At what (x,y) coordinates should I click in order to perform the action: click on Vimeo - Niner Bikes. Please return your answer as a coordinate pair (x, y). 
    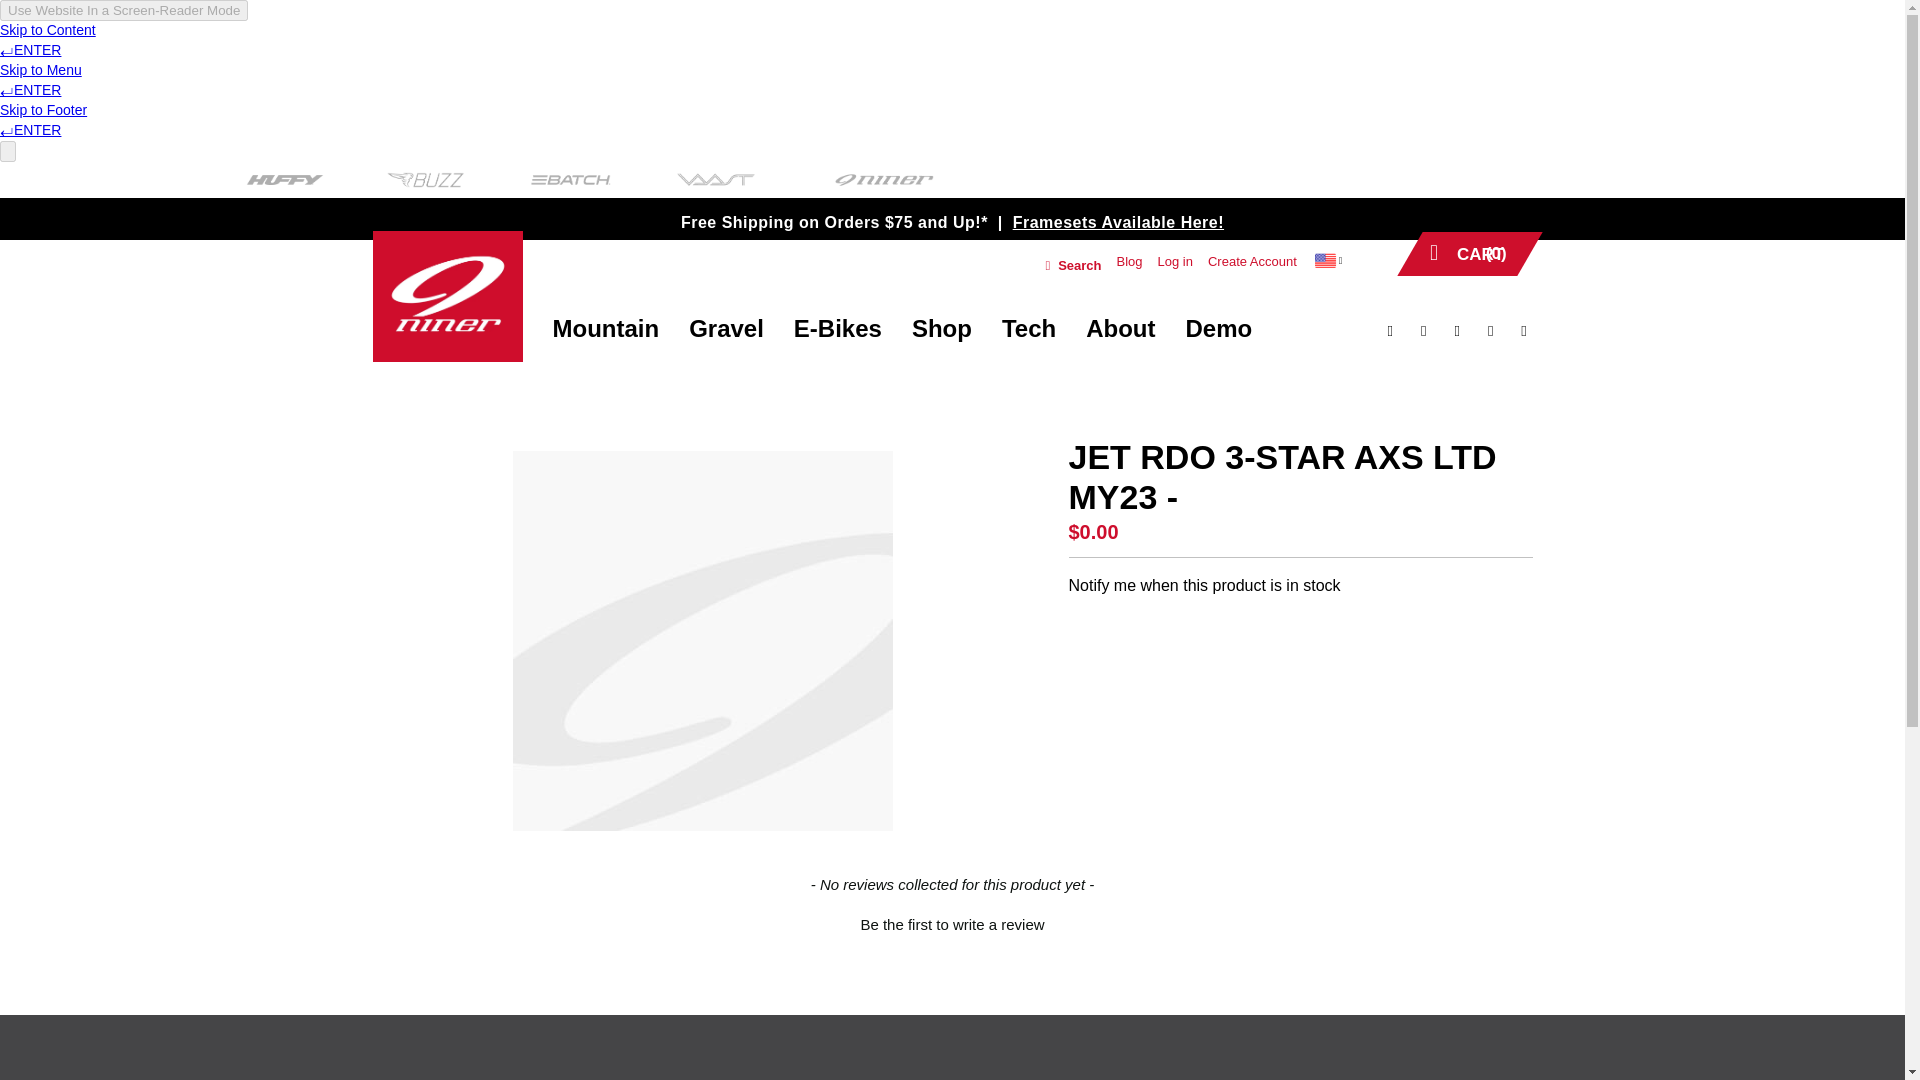
    Looking at the image, I should click on (1450, 330).